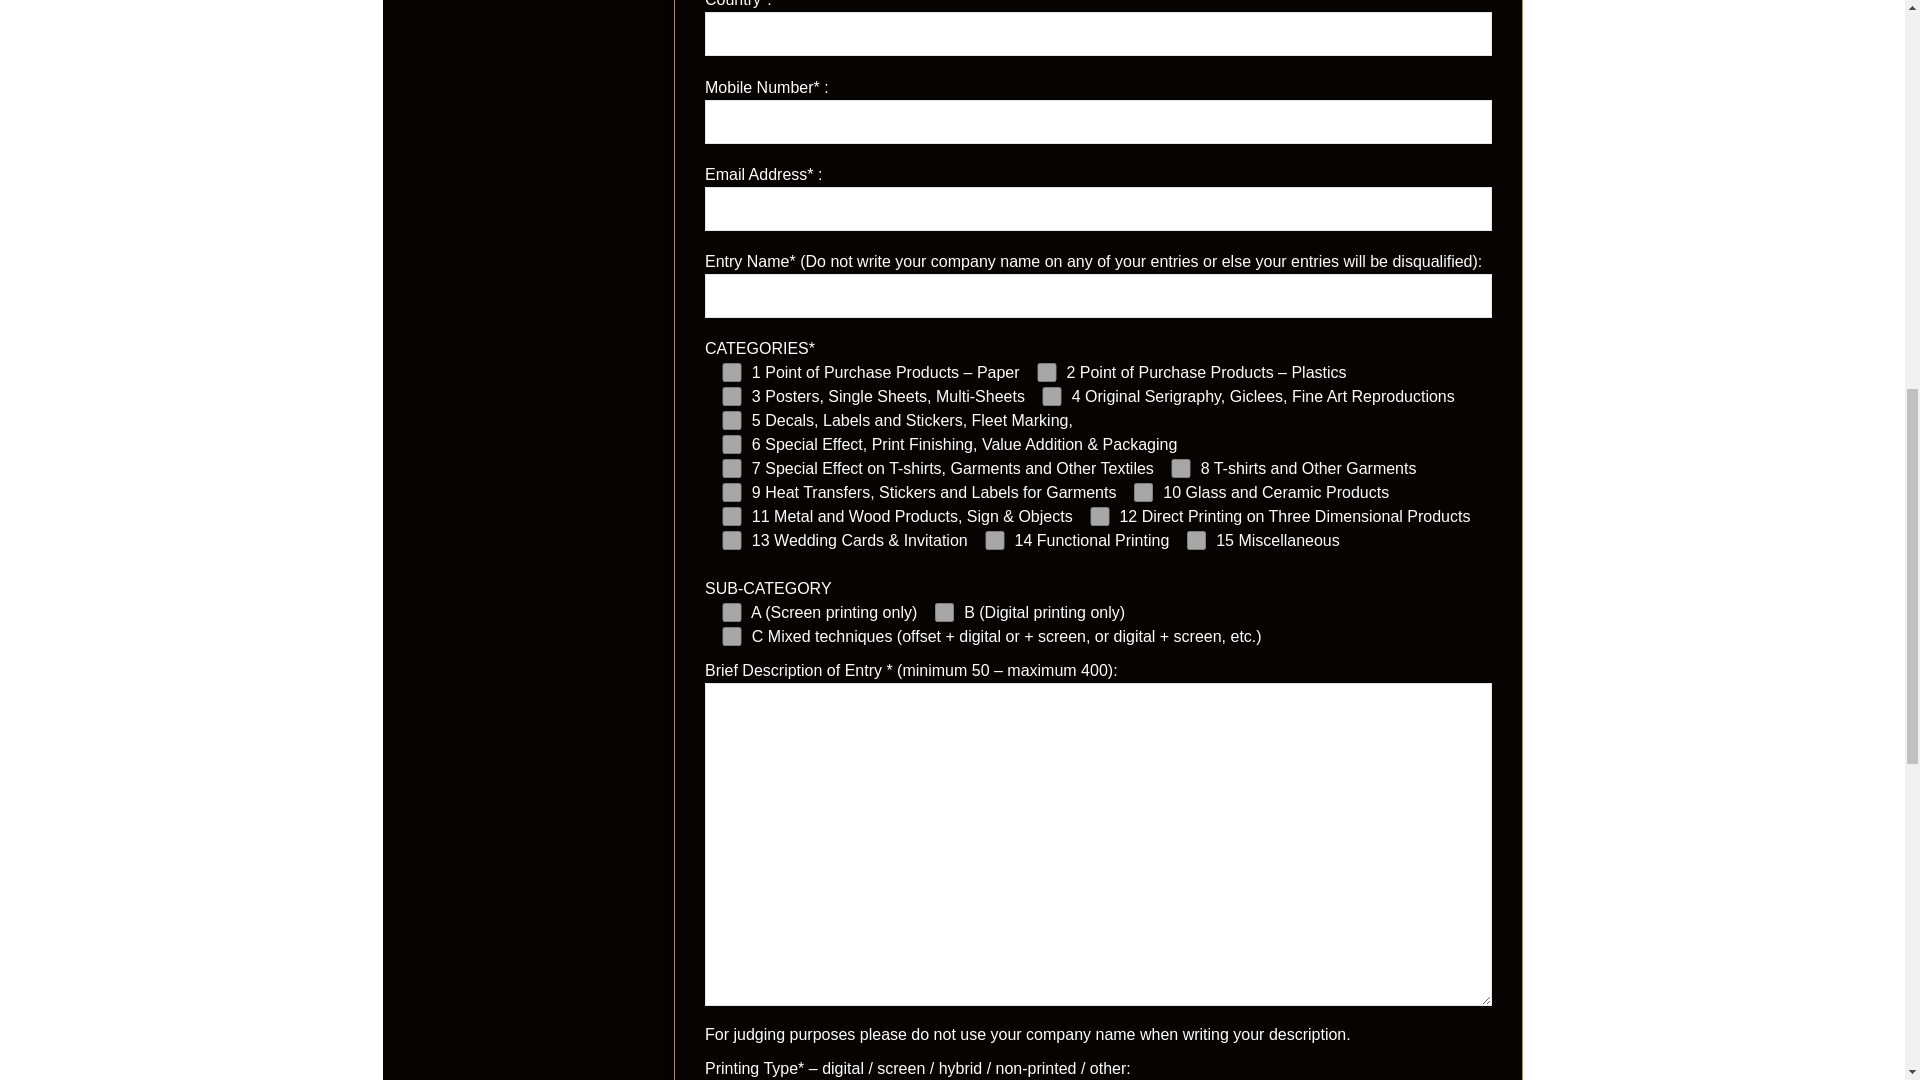 This screenshot has height=1080, width=1920. What do you see at coordinates (732, 396) in the screenshot?
I see `3 Posters, Single Sheets, Multi-Sheets` at bounding box center [732, 396].